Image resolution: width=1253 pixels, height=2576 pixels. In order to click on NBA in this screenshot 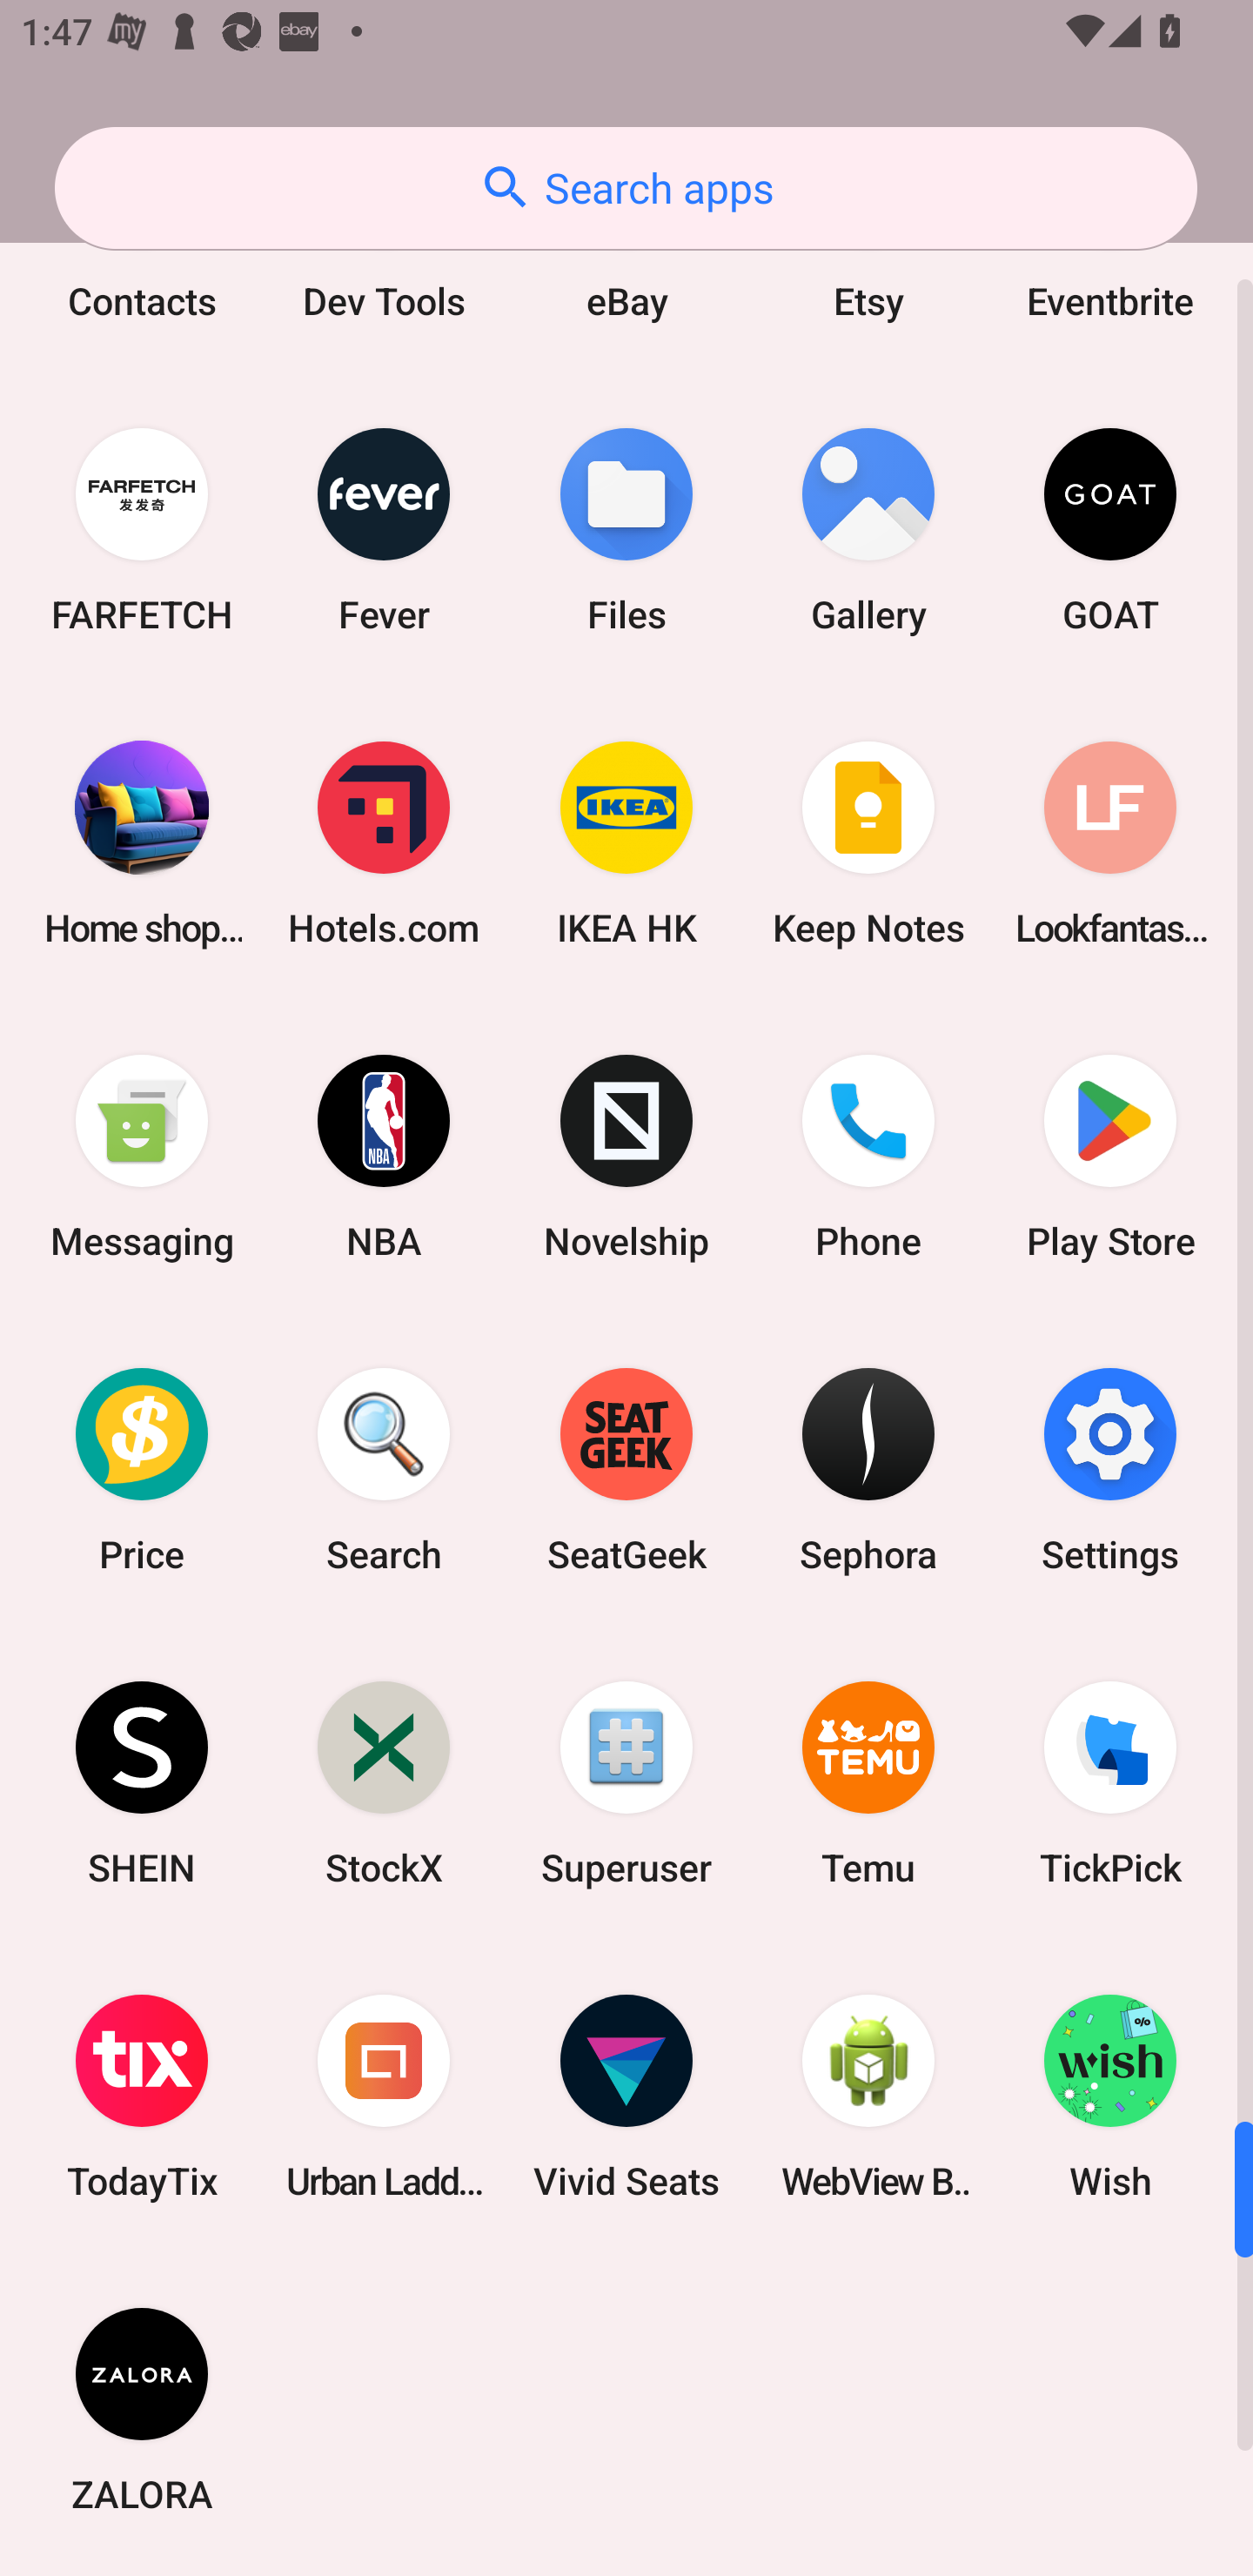, I will do `click(384, 1156)`.